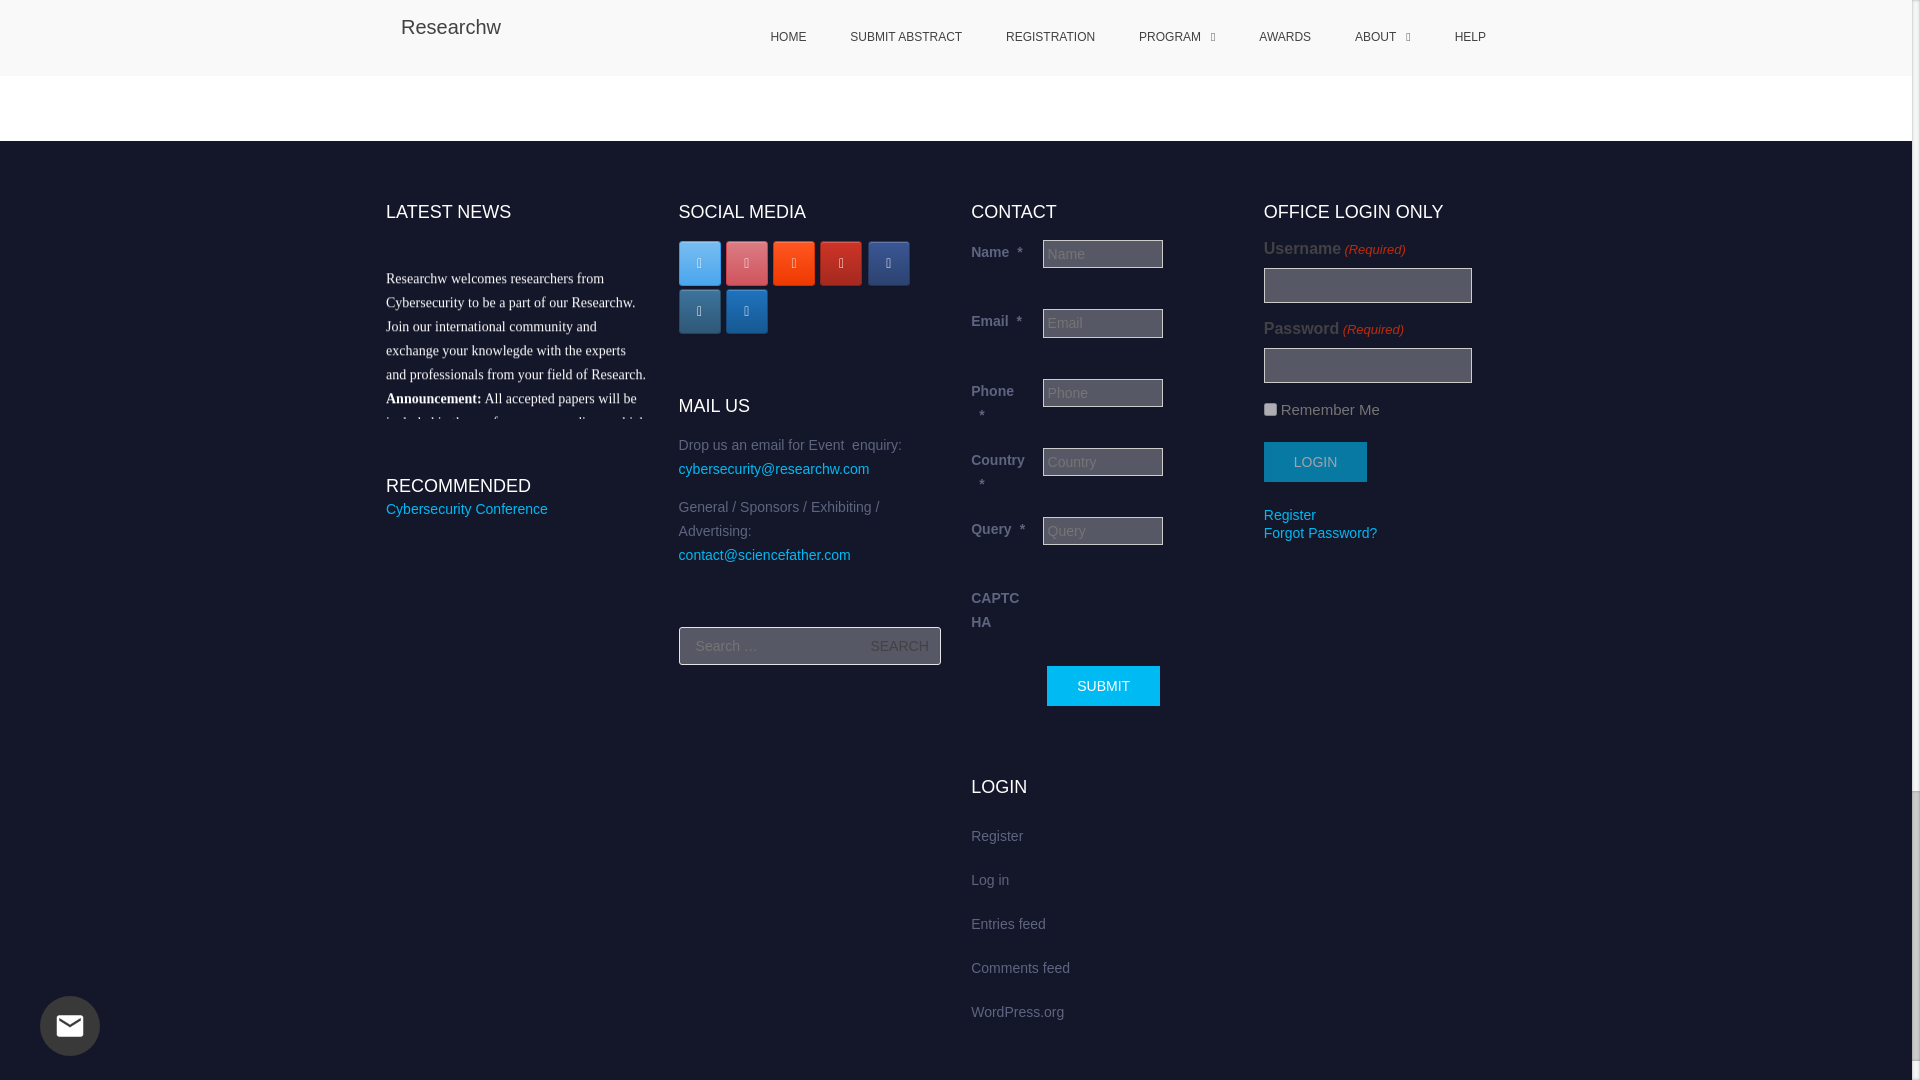  Describe the element at coordinates (888, 263) in the screenshot. I see `Researchw on Facebook` at that location.